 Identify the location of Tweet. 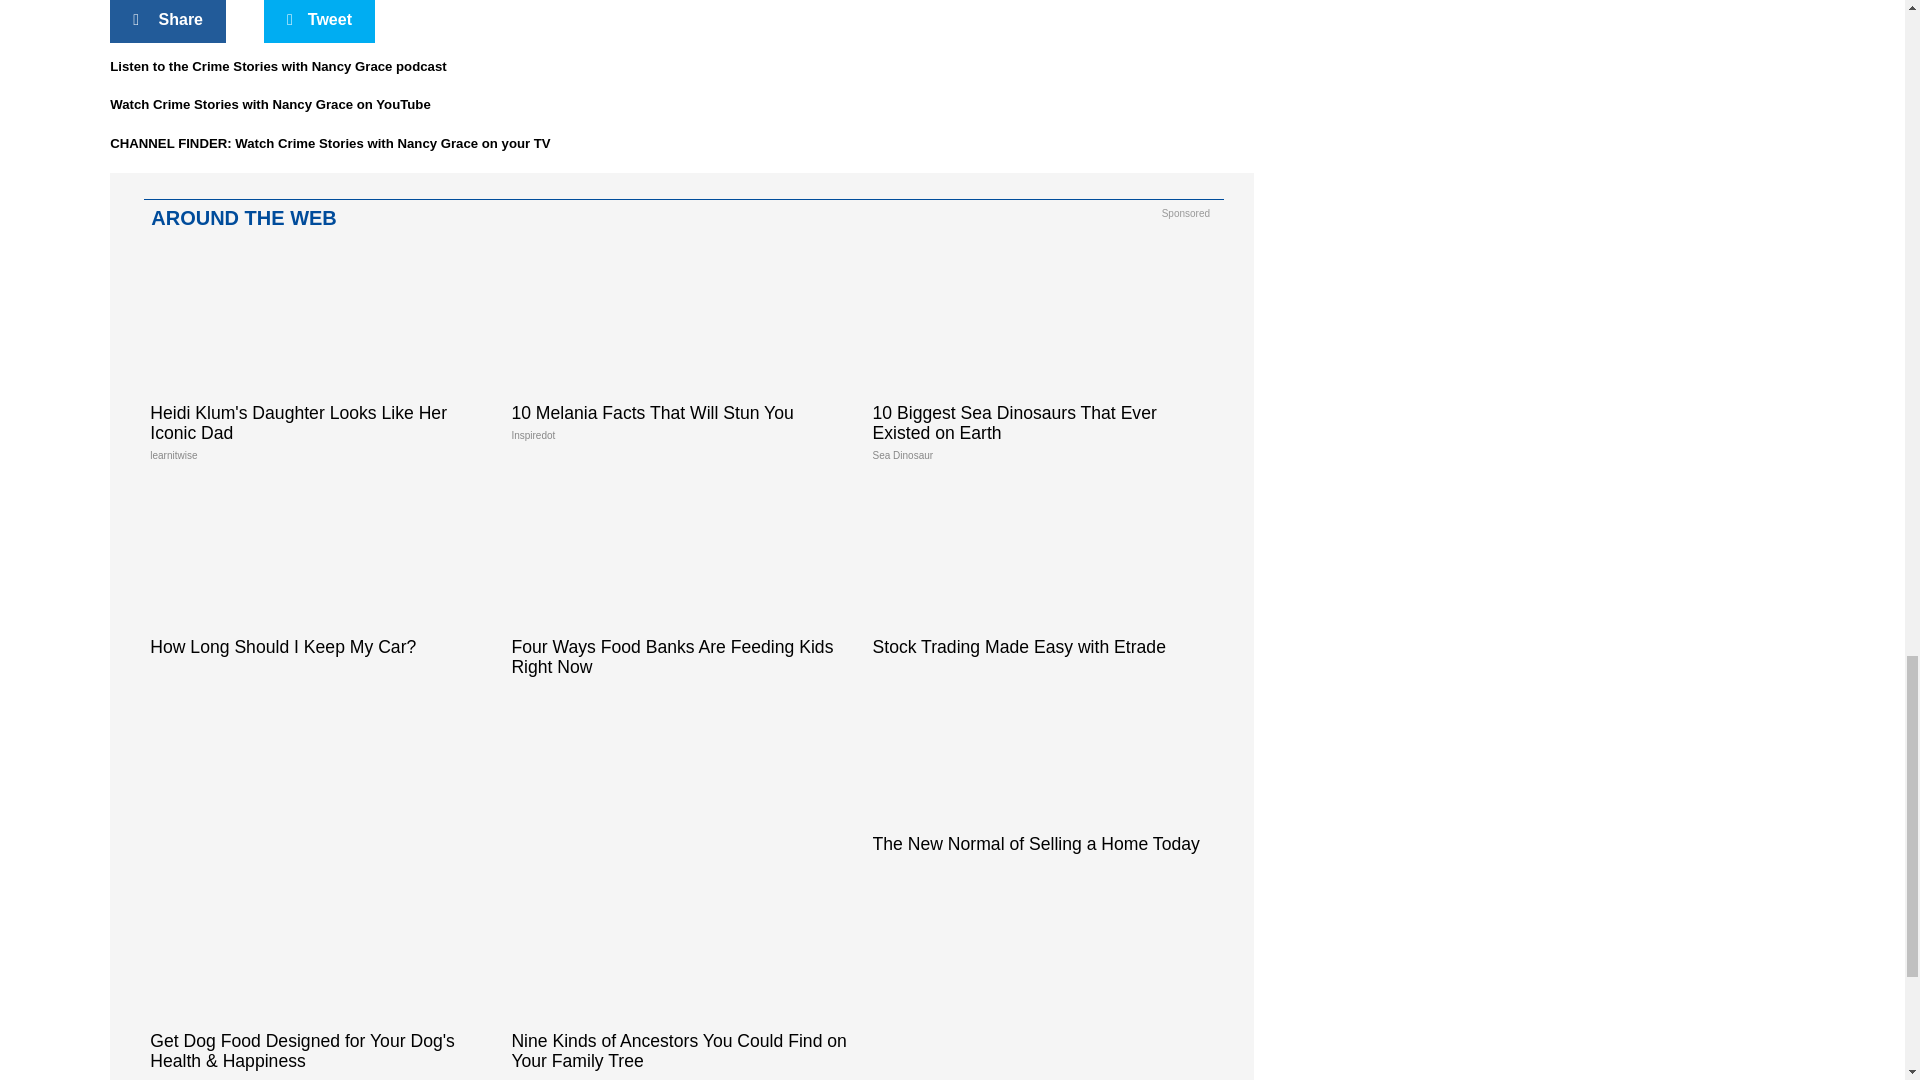
(319, 22).